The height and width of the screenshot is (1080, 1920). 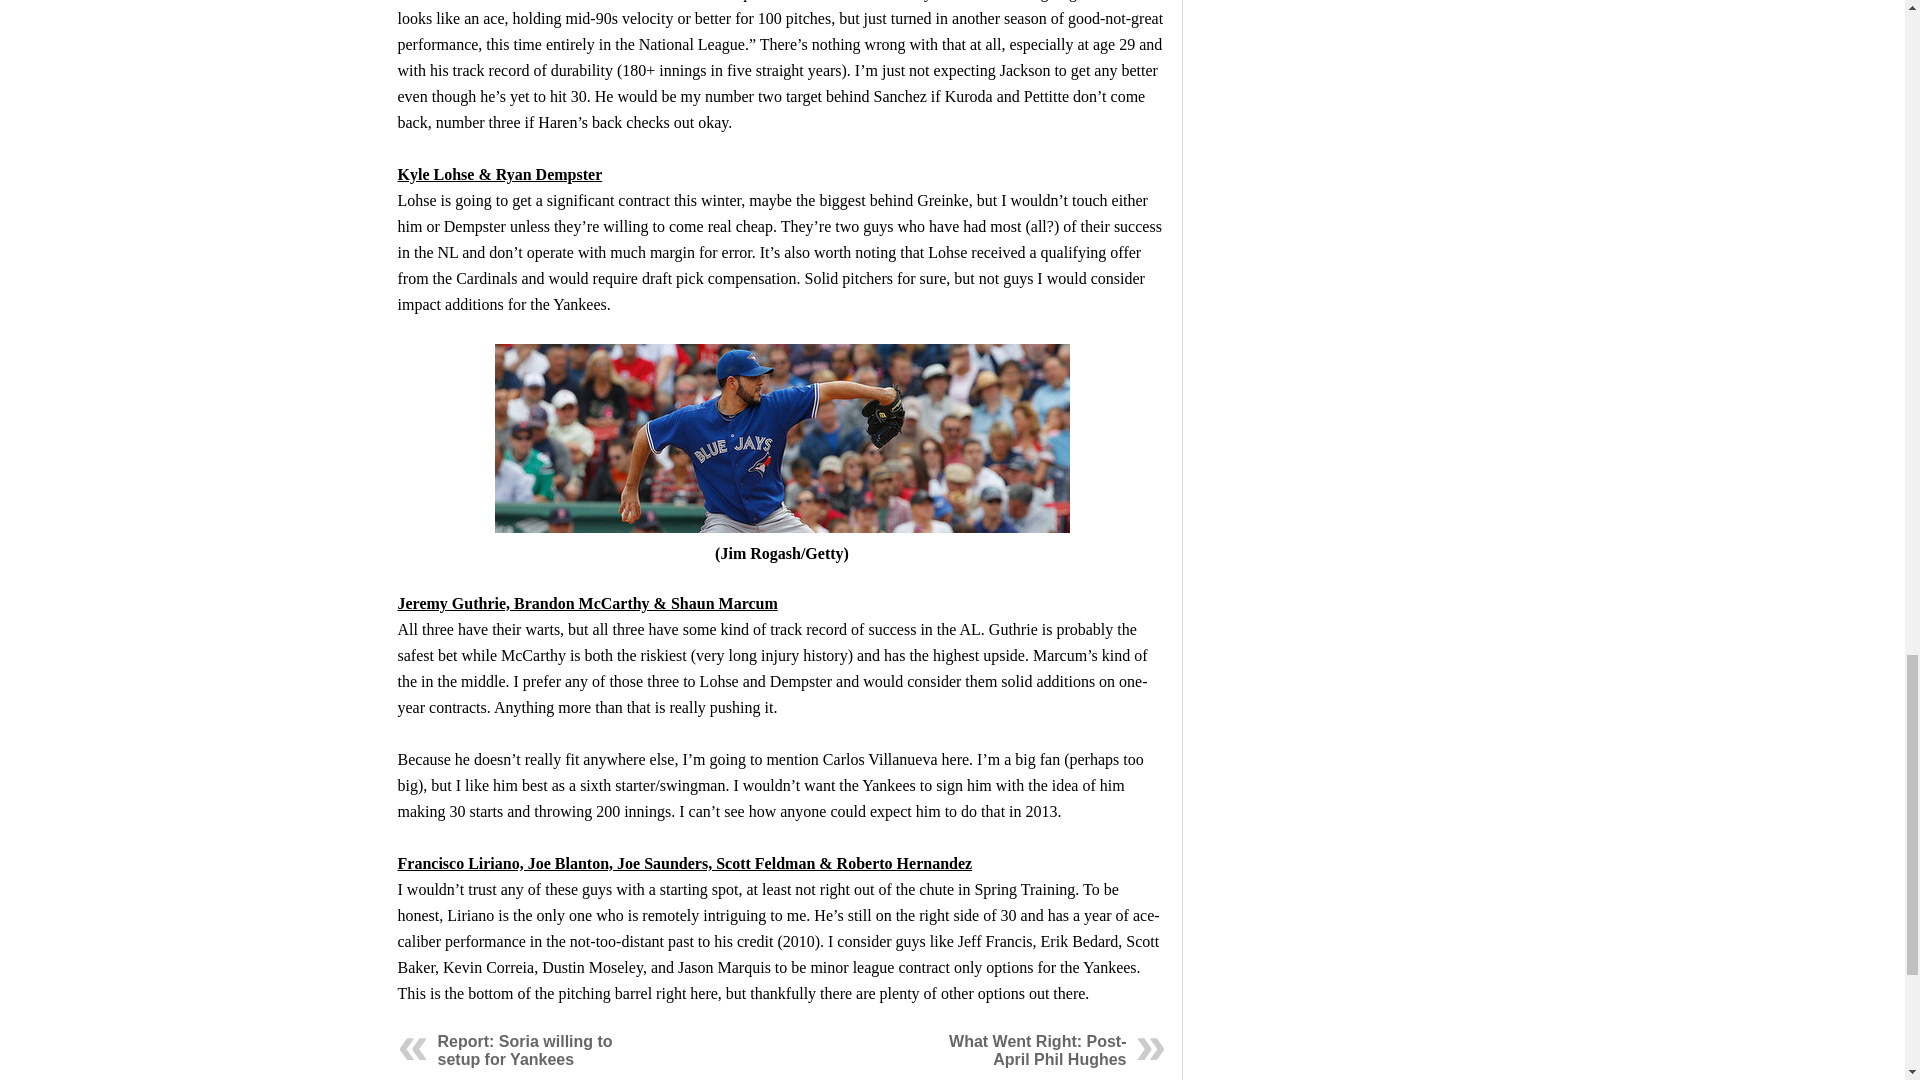 What do you see at coordinates (524, 1050) in the screenshot?
I see `Report: Soria willing to setup for Yankees` at bounding box center [524, 1050].